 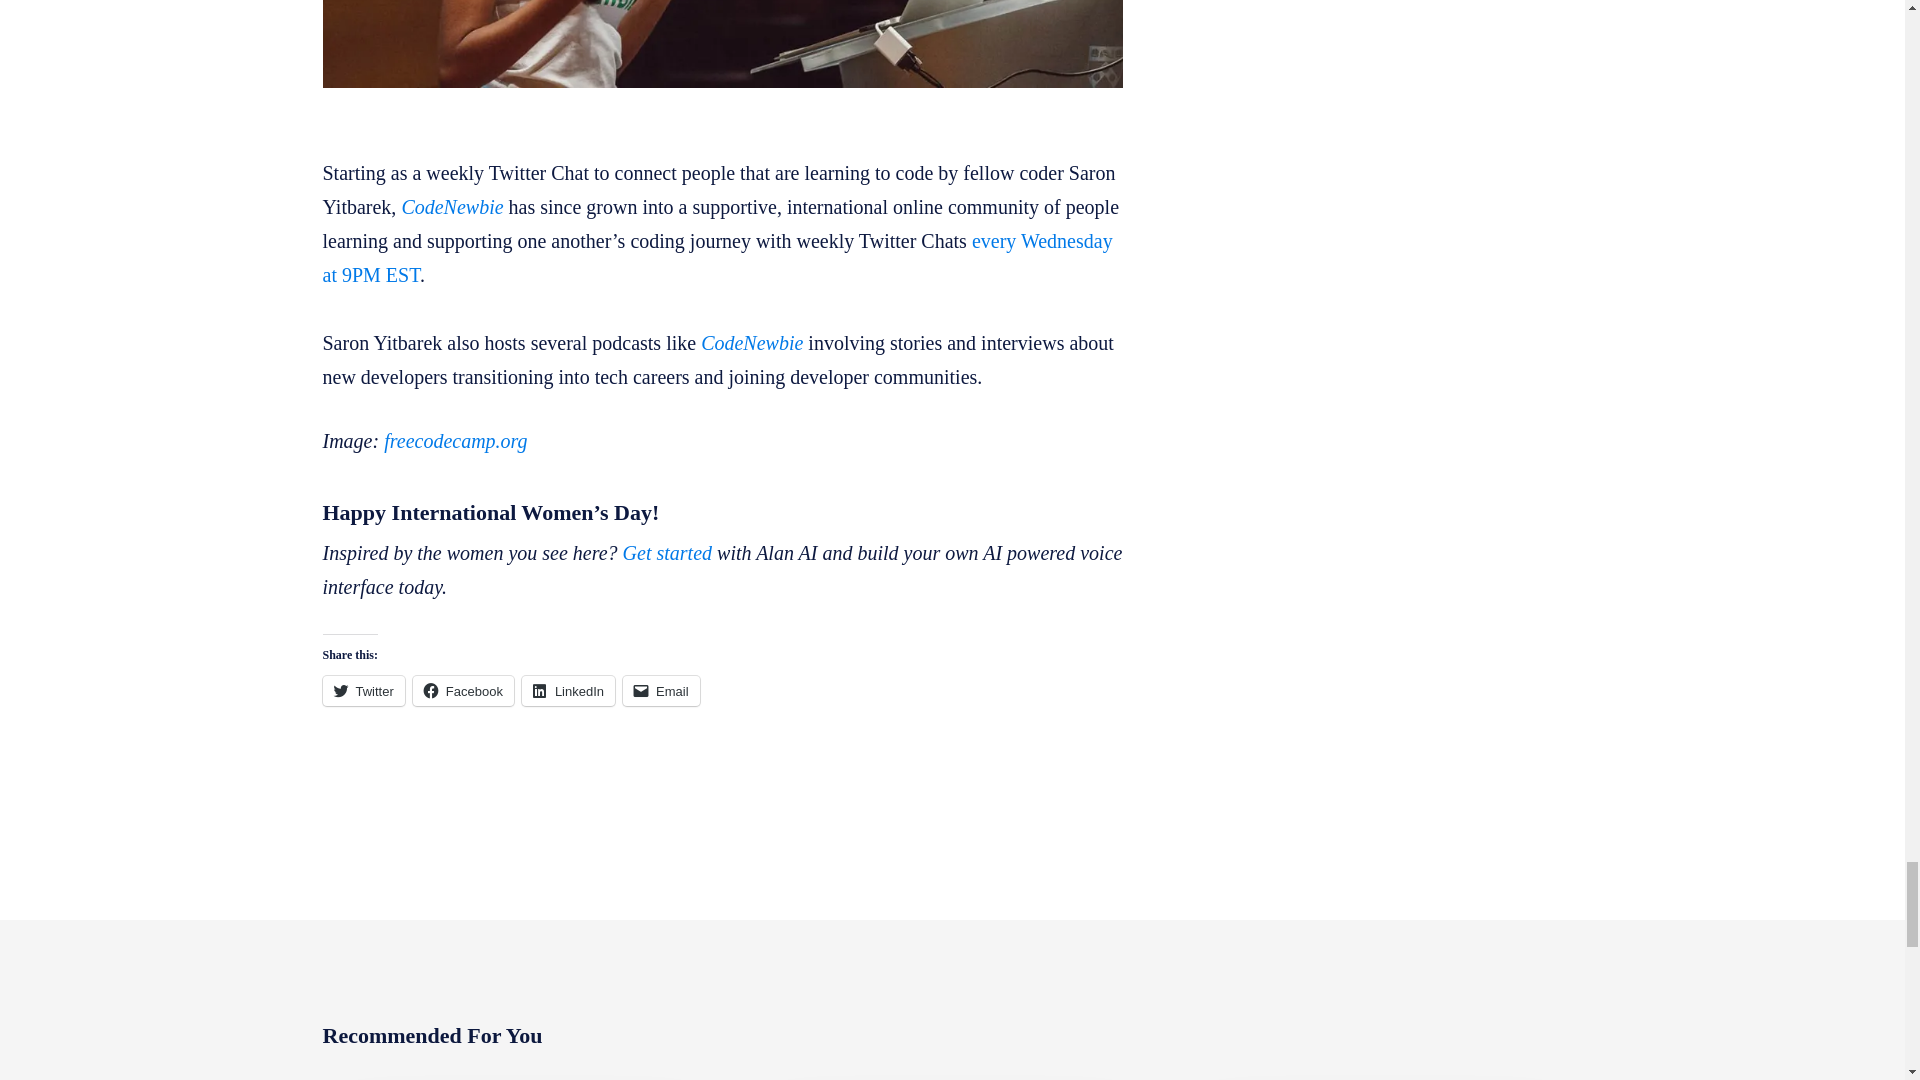 I want to click on CodeNewbie, so click(x=452, y=206).